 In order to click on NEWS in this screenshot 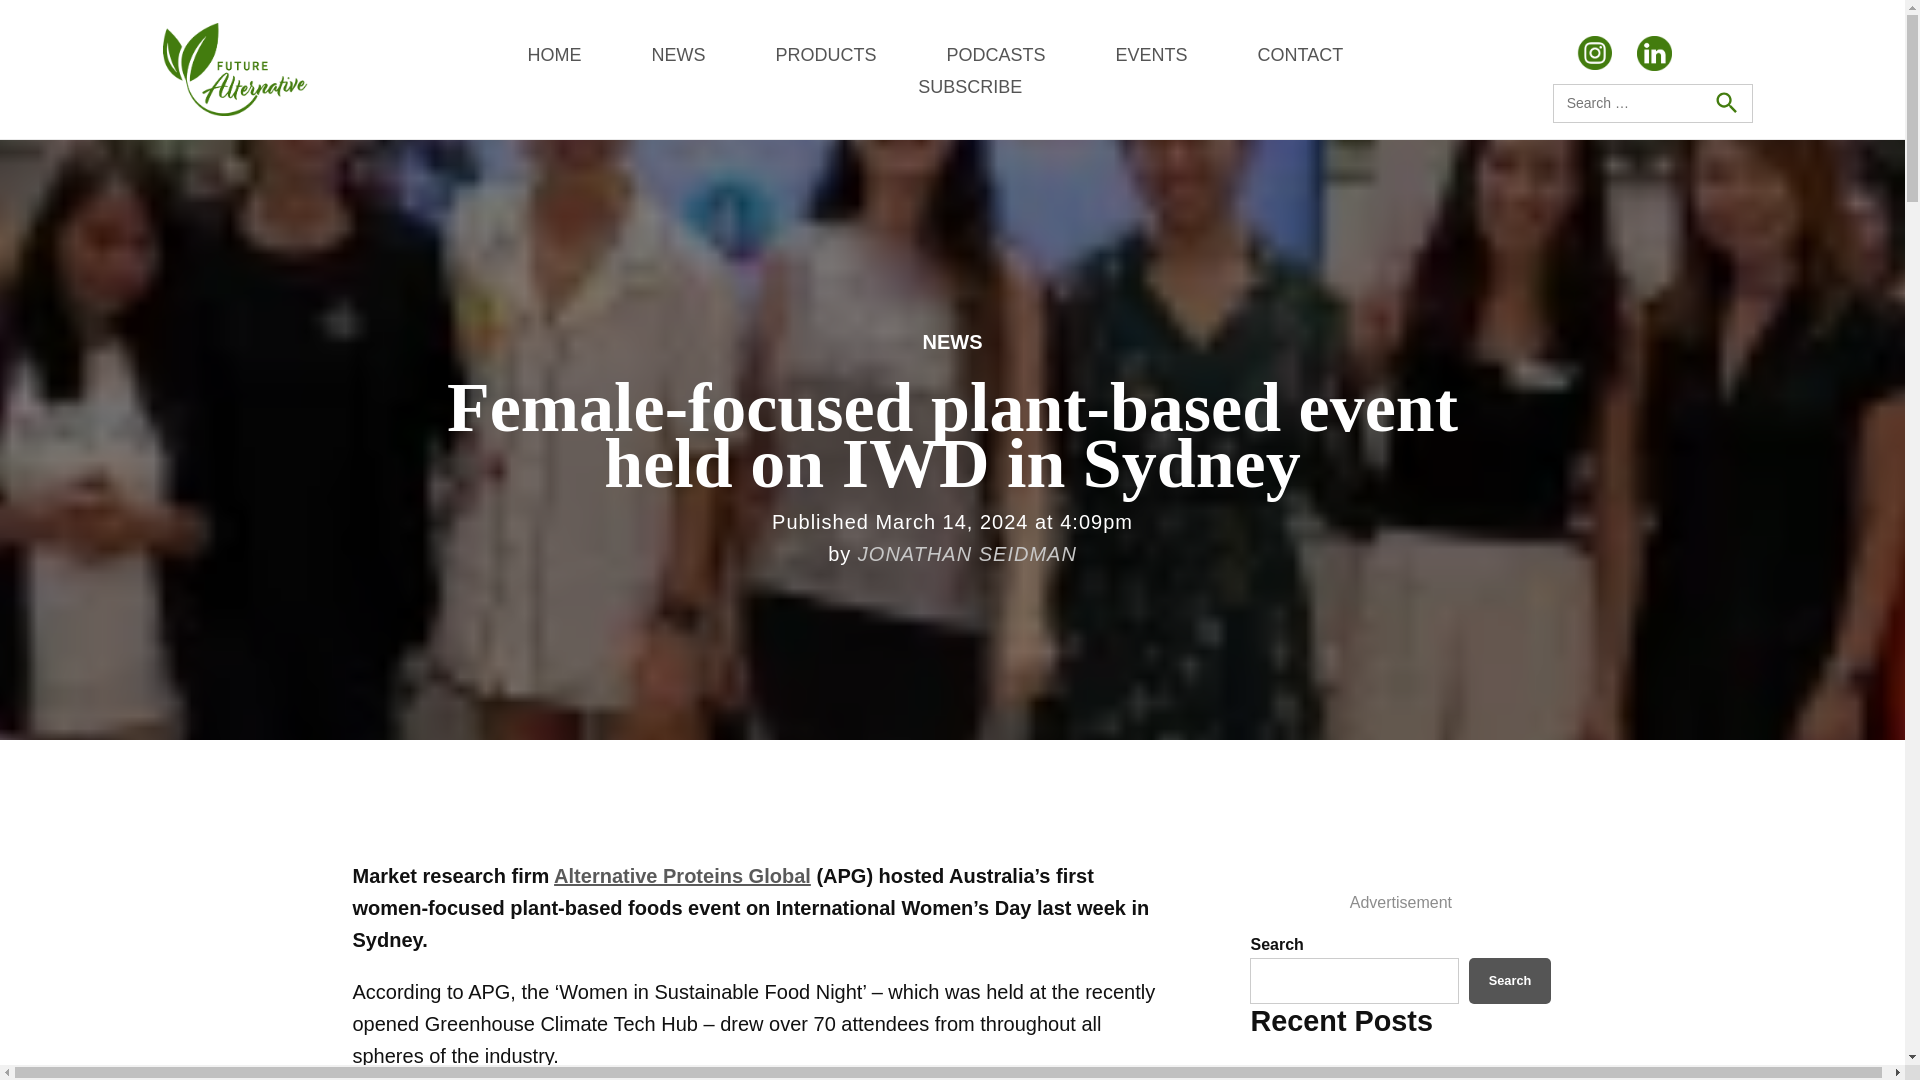, I will do `click(951, 342)`.